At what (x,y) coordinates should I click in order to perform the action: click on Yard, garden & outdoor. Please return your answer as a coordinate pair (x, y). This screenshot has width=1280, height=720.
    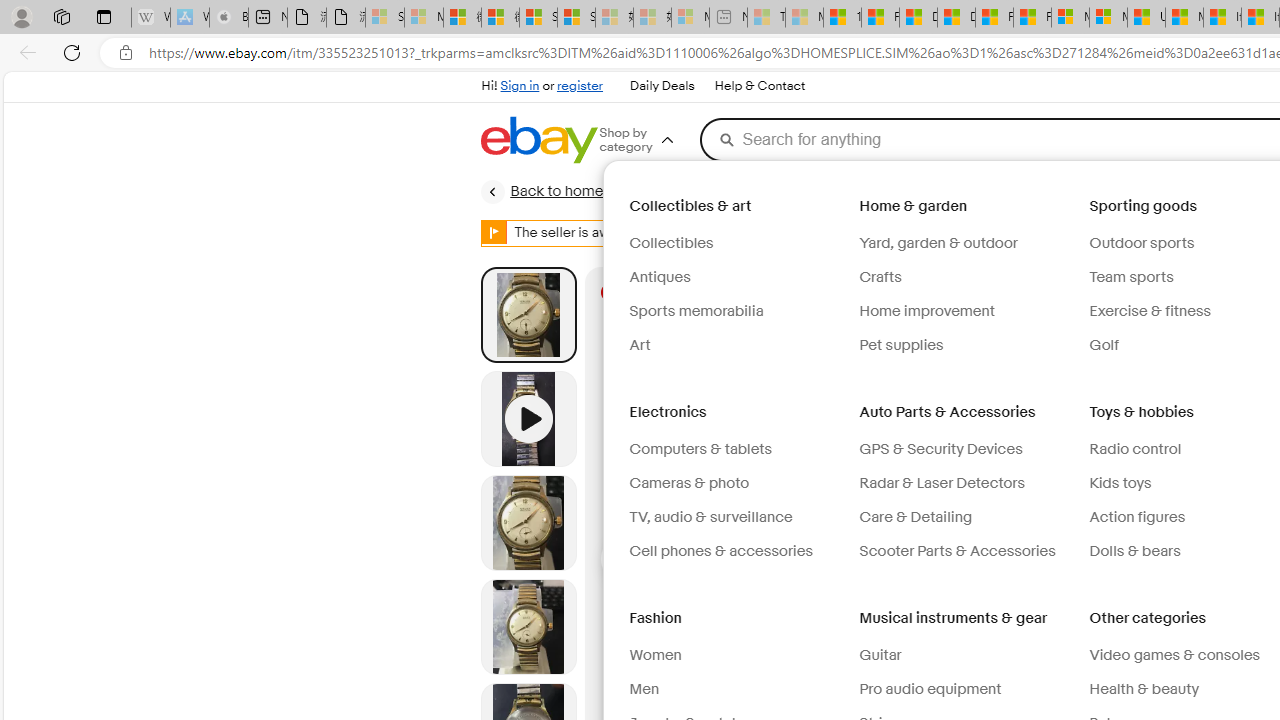
    Looking at the image, I should click on (938, 243).